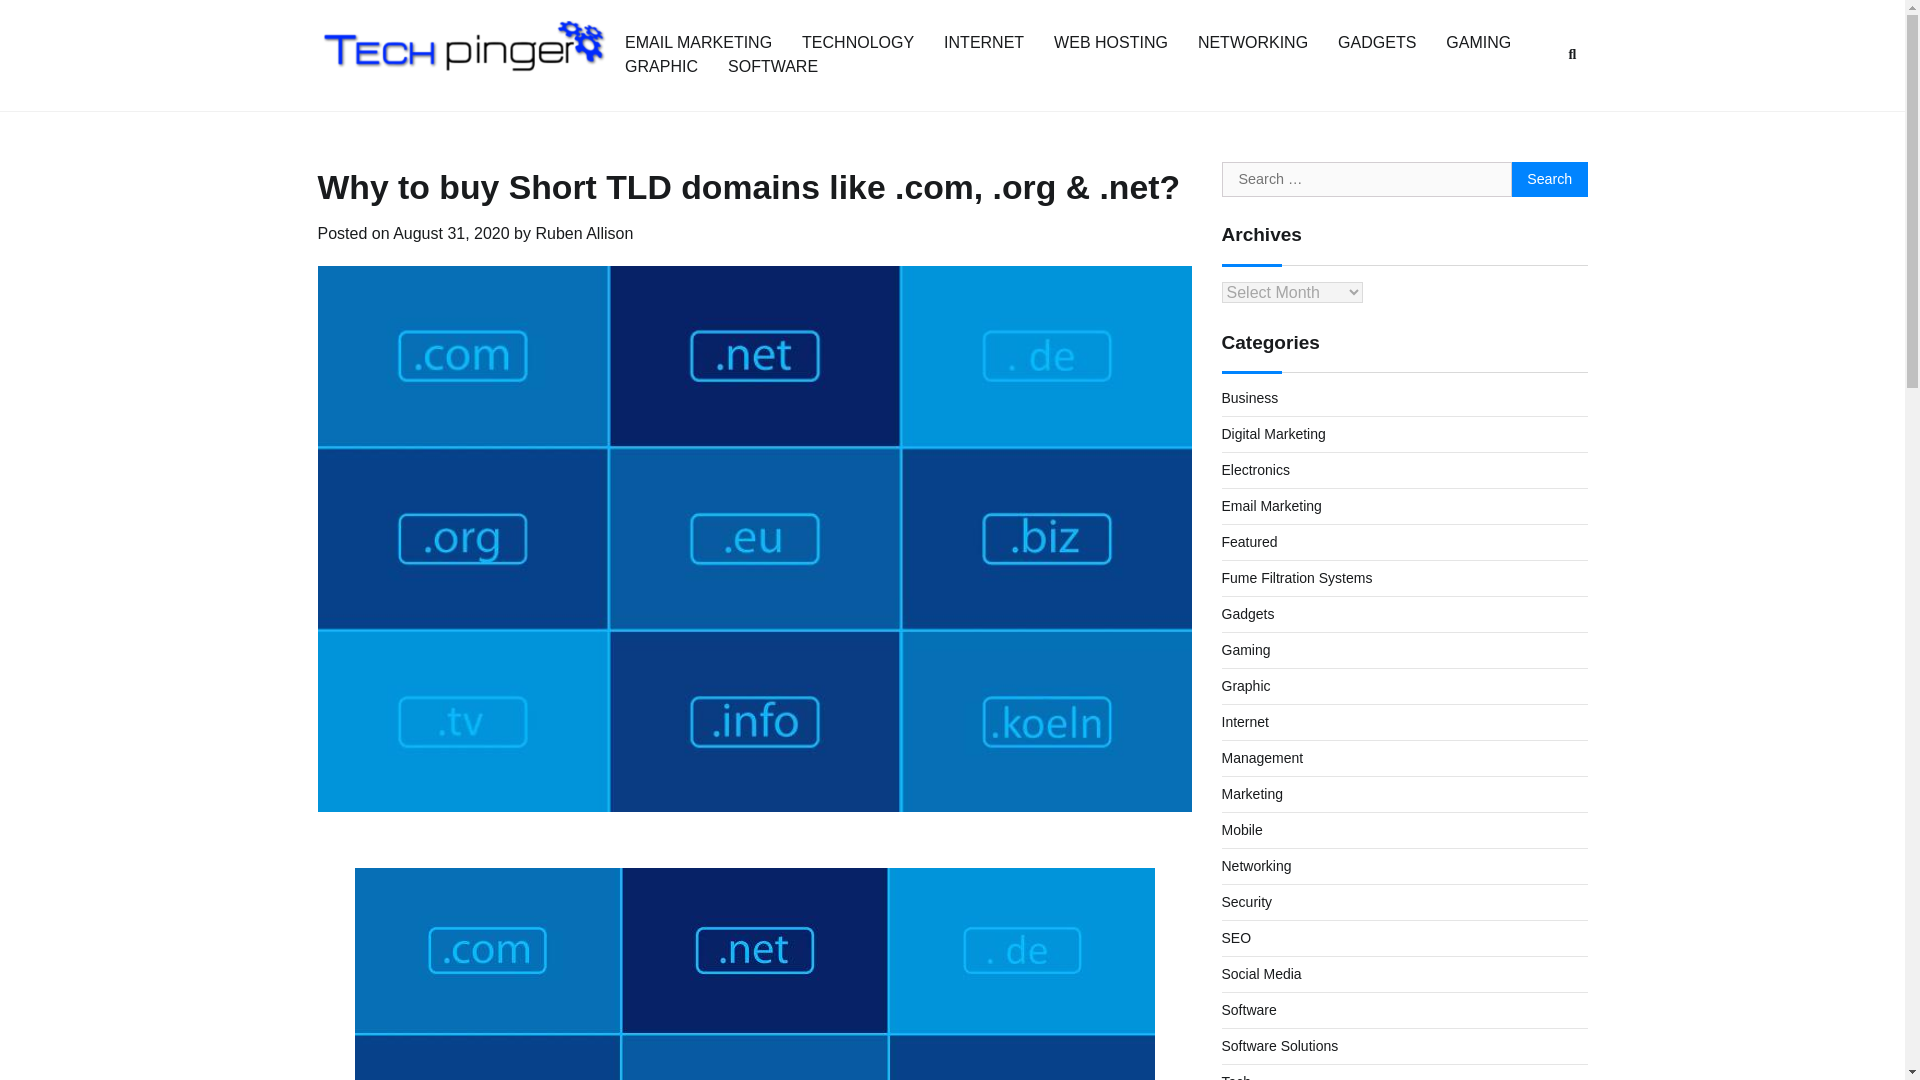 This screenshot has height=1080, width=1920. I want to click on Internet, so click(1245, 722).